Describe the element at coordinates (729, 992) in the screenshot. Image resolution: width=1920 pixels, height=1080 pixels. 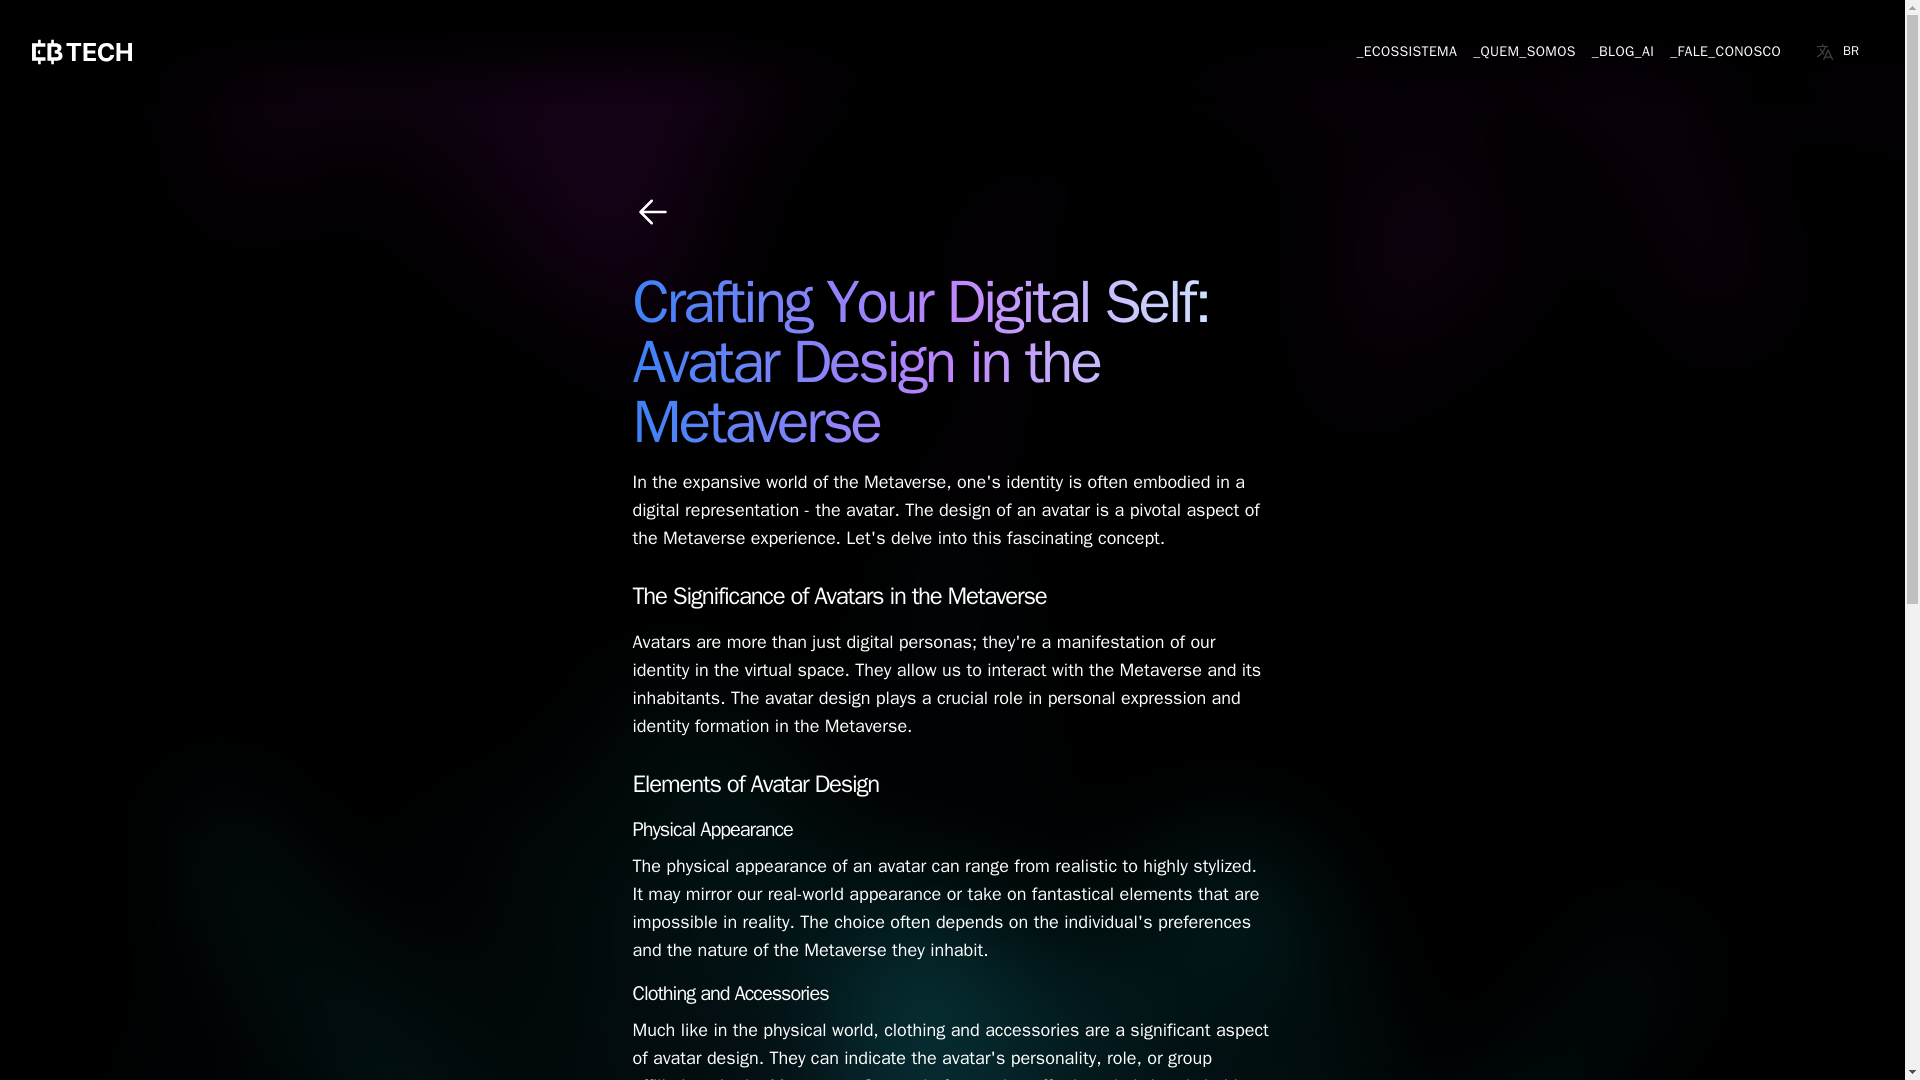
I see `Clothing and Accessories` at that location.